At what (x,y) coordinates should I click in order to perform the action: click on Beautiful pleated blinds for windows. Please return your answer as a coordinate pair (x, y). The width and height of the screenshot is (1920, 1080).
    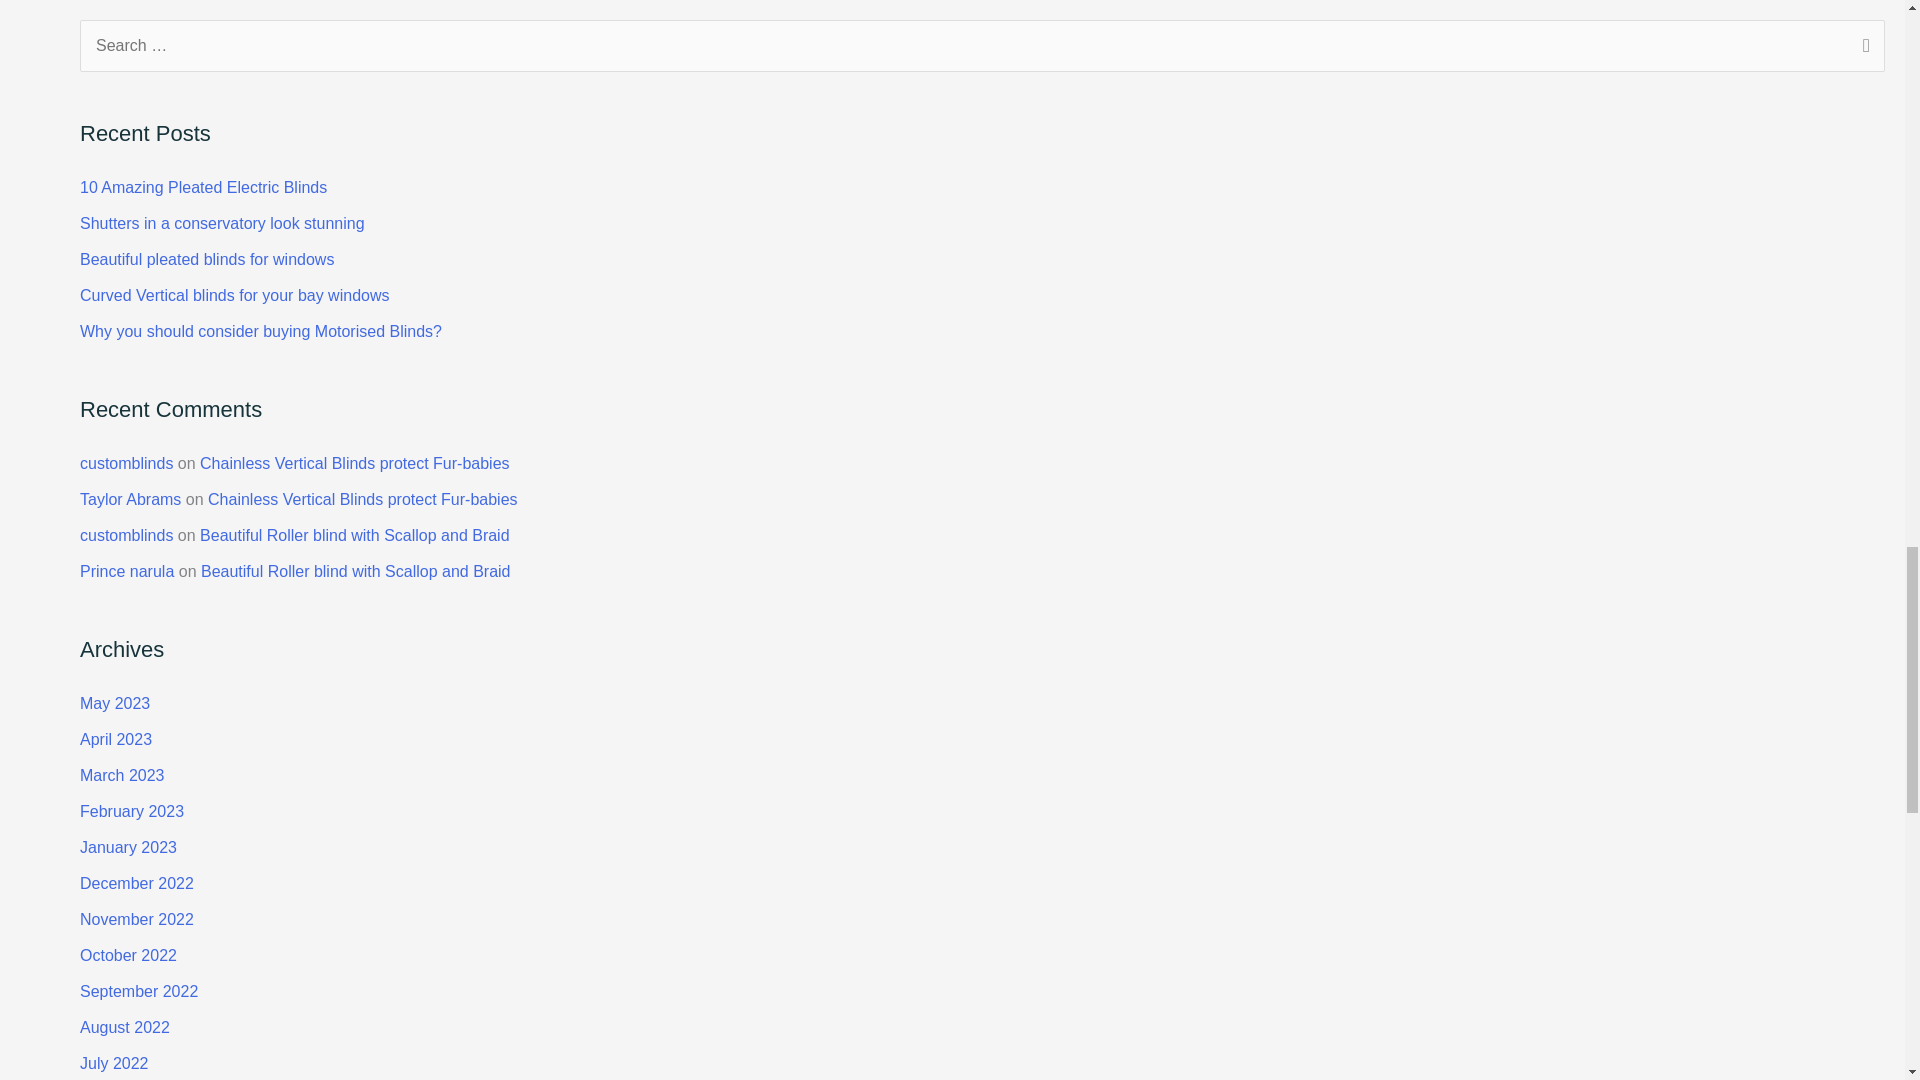
    Looking at the image, I should click on (207, 258).